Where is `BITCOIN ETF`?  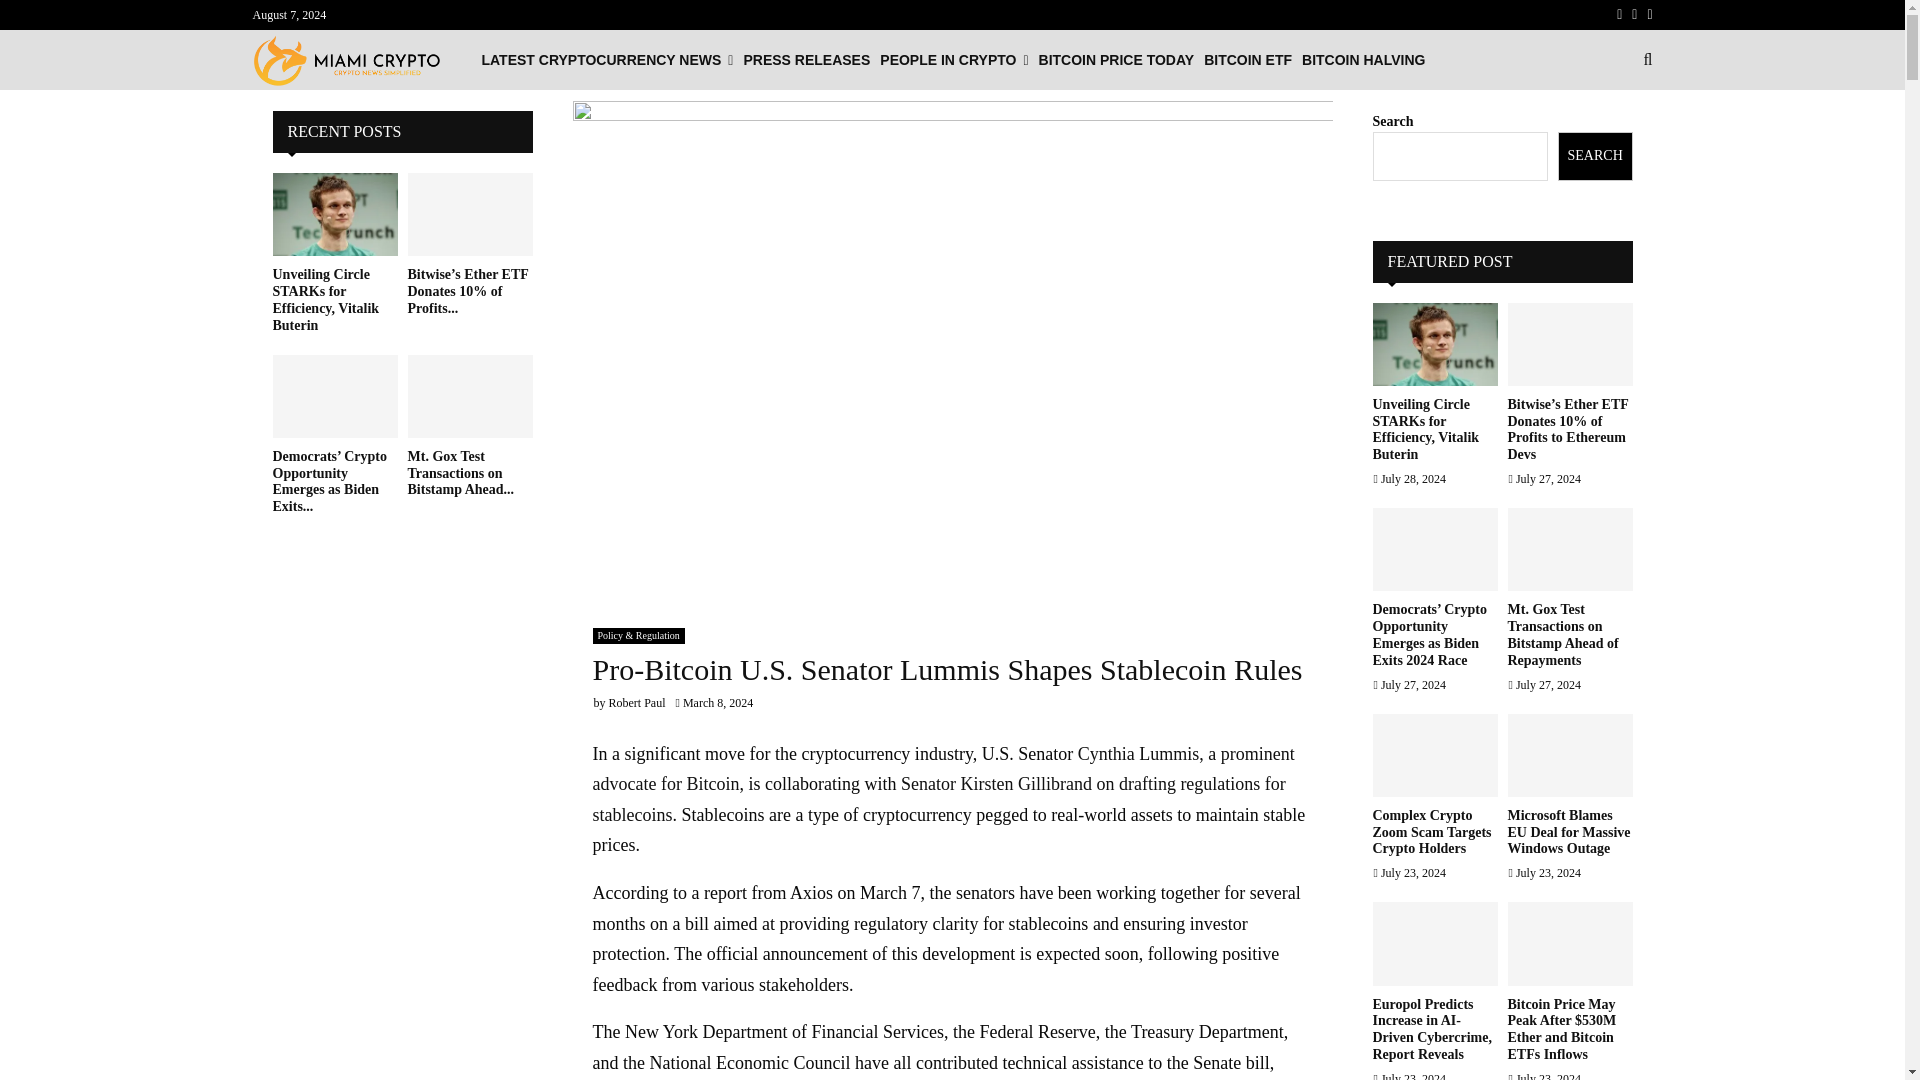 BITCOIN ETF is located at coordinates (1248, 60).